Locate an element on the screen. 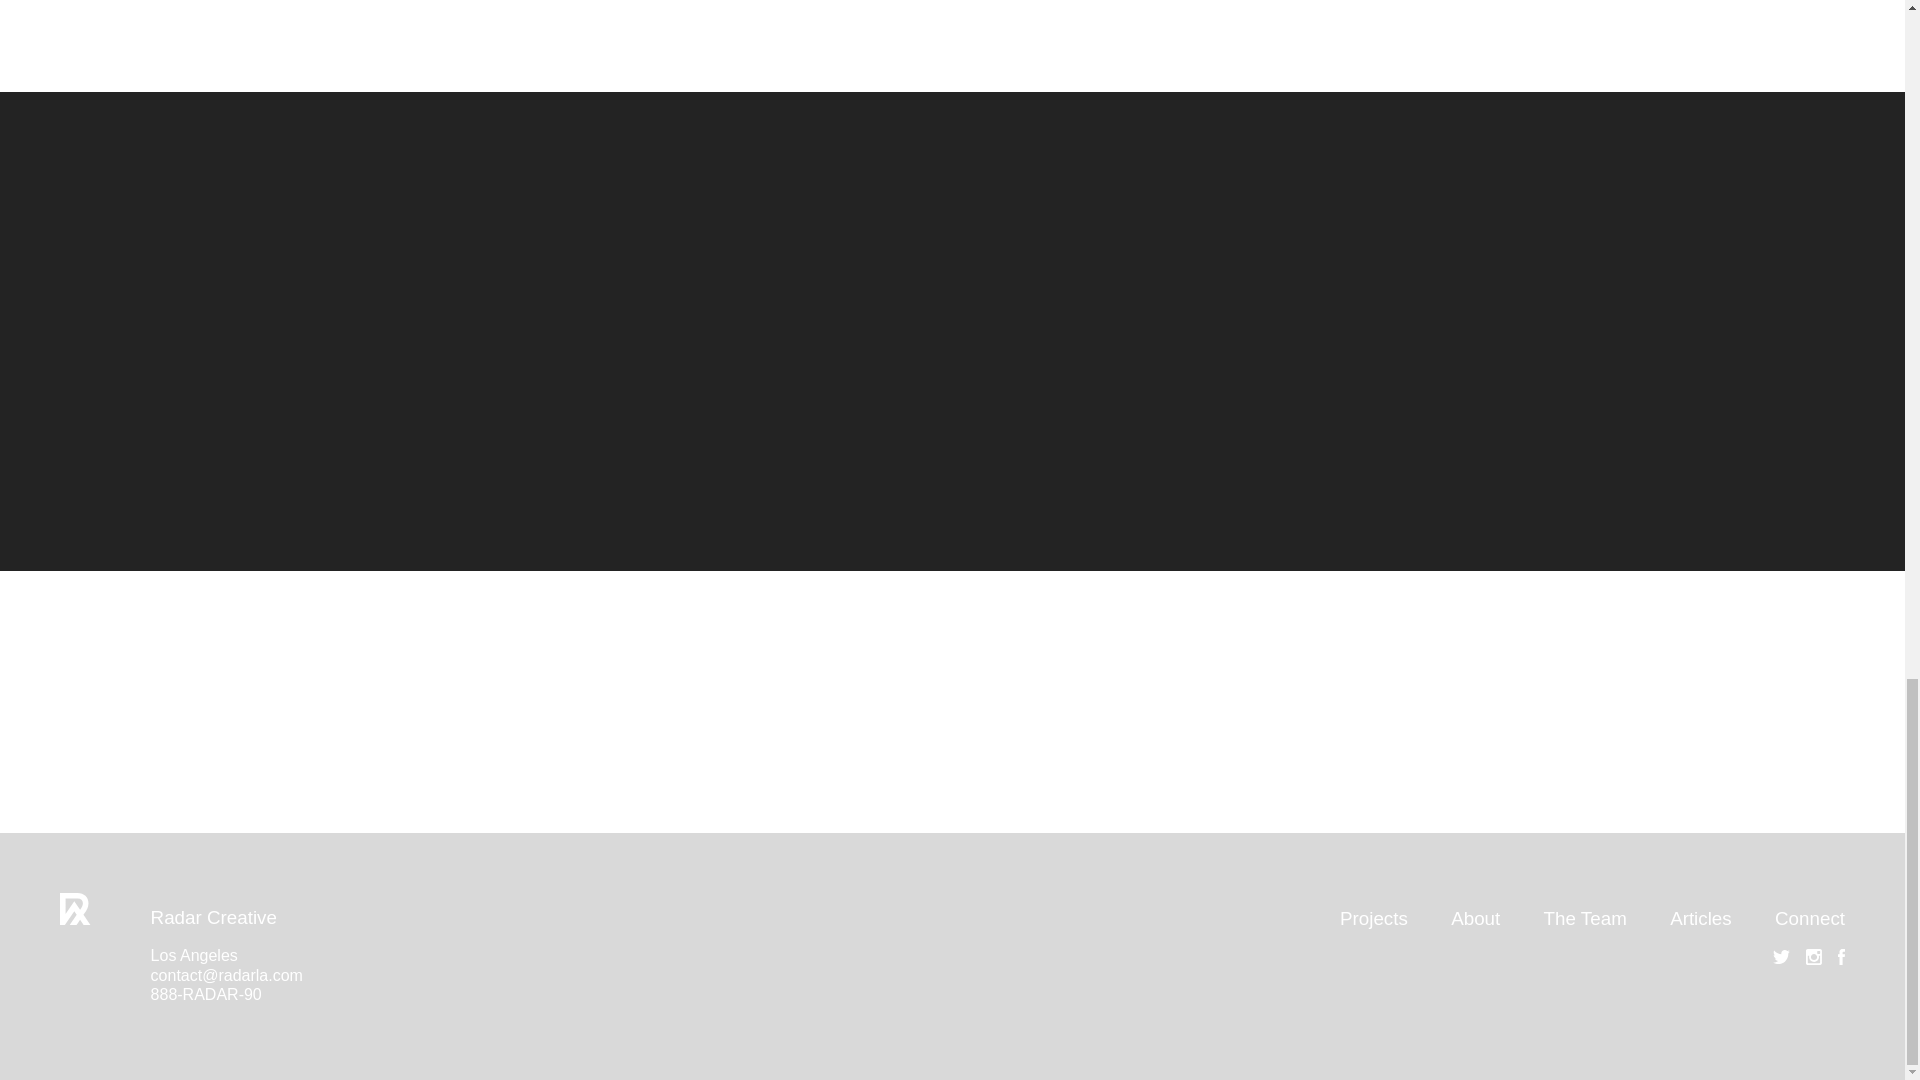 The width and height of the screenshot is (1920, 1080). About is located at coordinates (1475, 918).